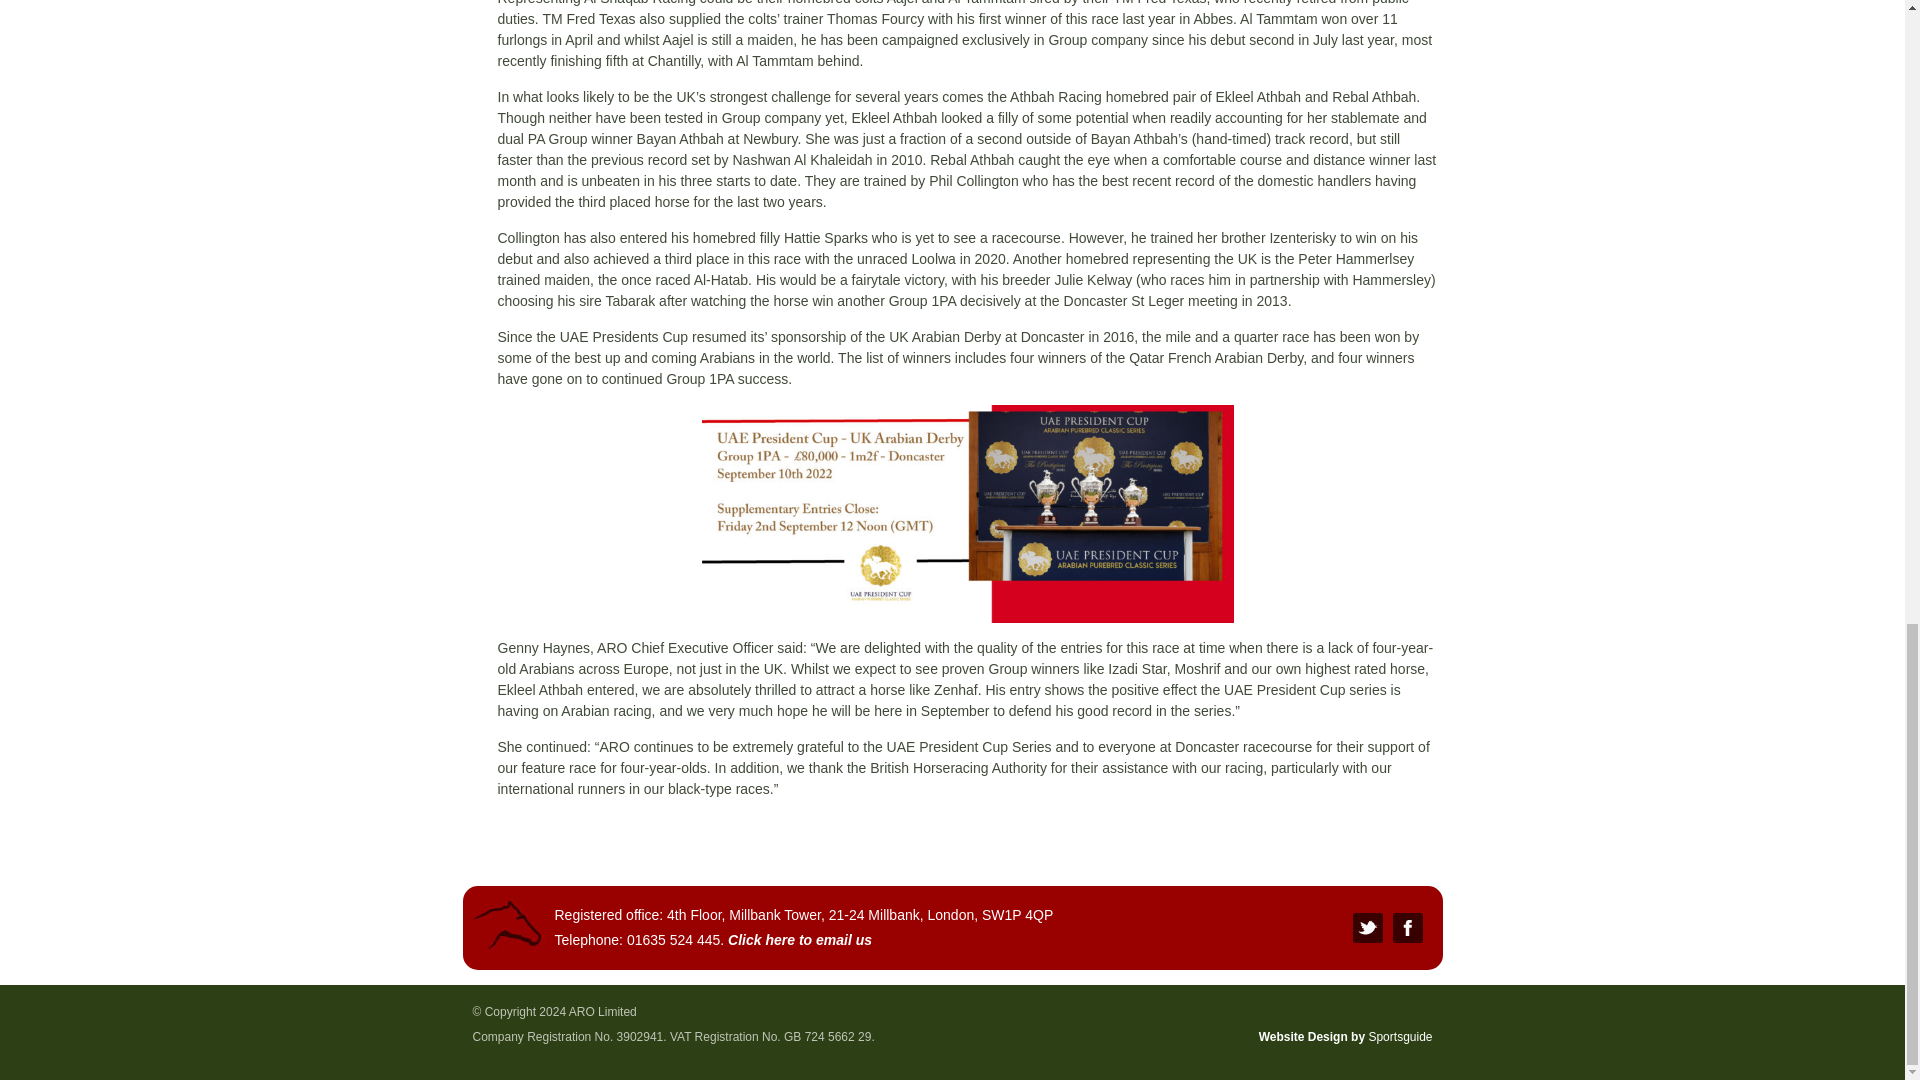 Image resolution: width=1920 pixels, height=1080 pixels. What do you see at coordinates (799, 940) in the screenshot?
I see `Click here to email us` at bounding box center [799, 940].